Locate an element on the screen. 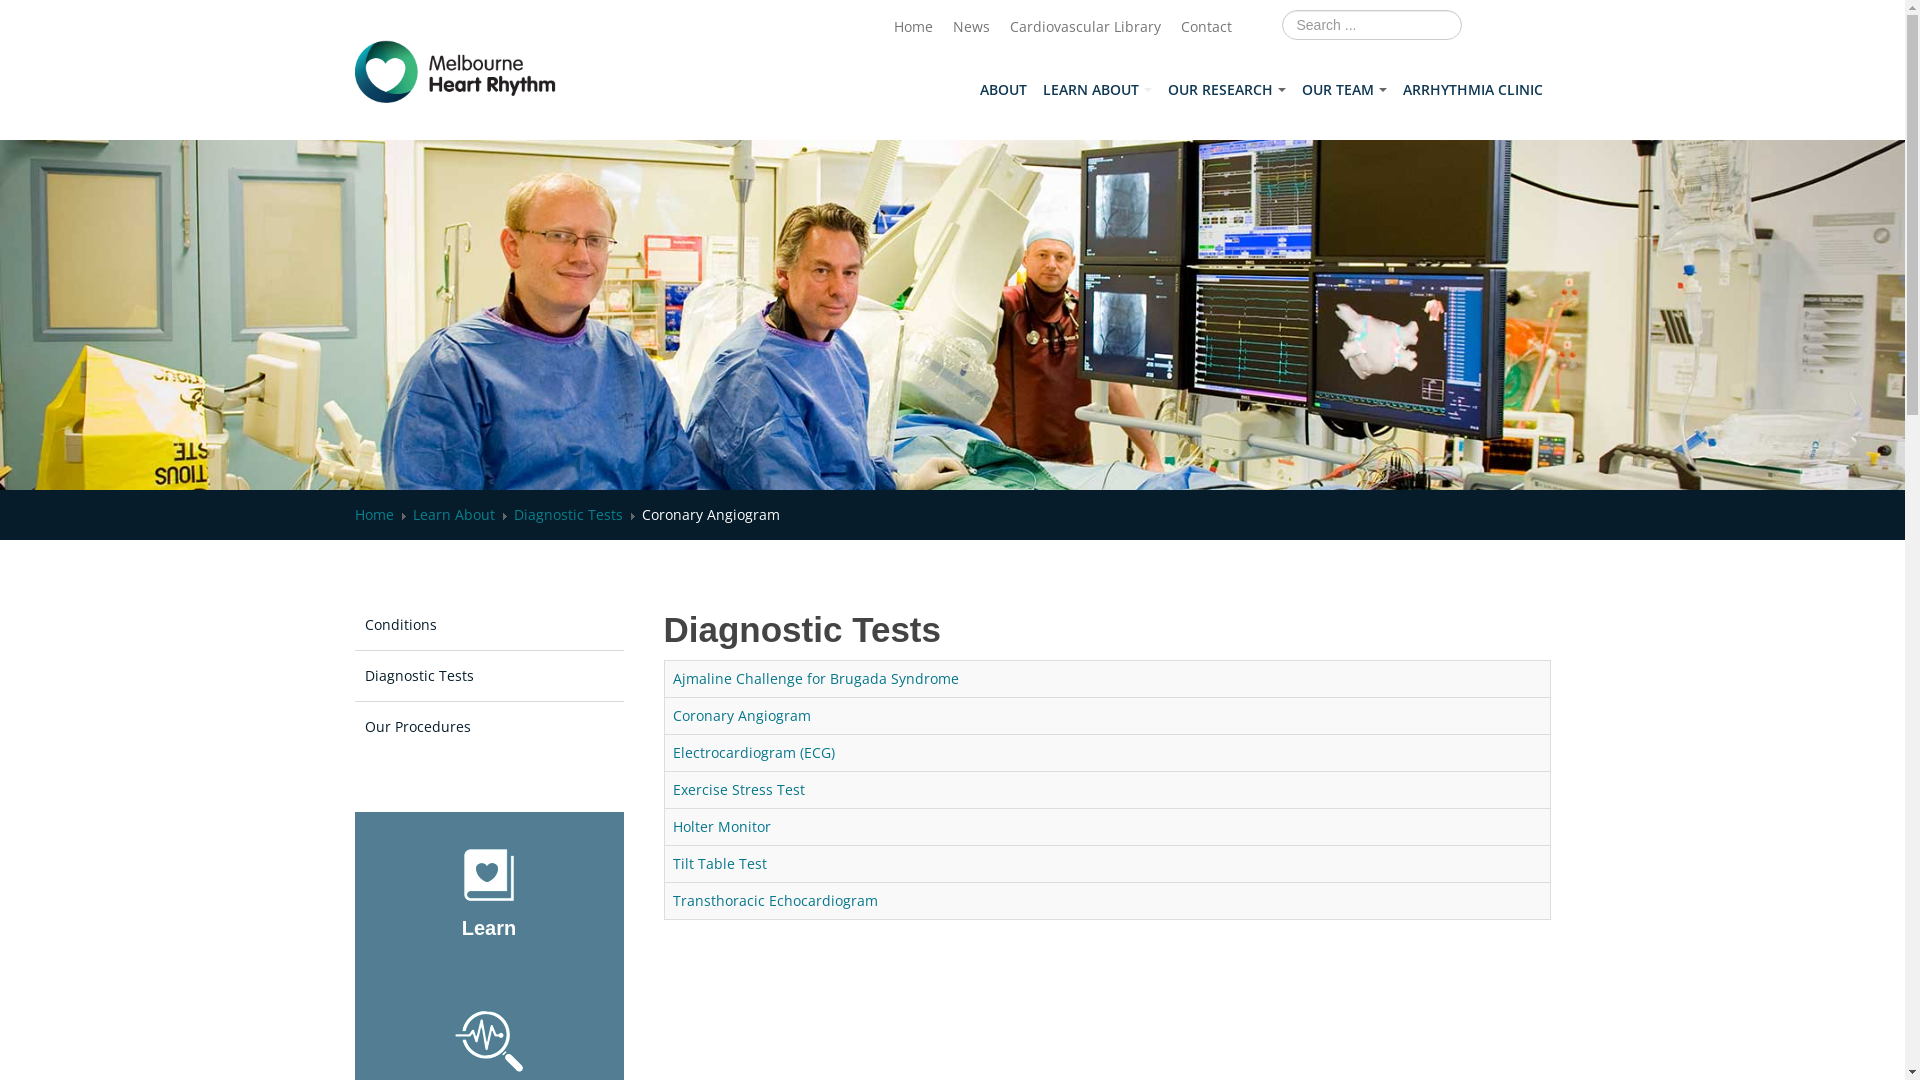 This screenshot has height=1080, width=1920. Melbourne Hearth Rhythm is located at coordinates (456, 72).